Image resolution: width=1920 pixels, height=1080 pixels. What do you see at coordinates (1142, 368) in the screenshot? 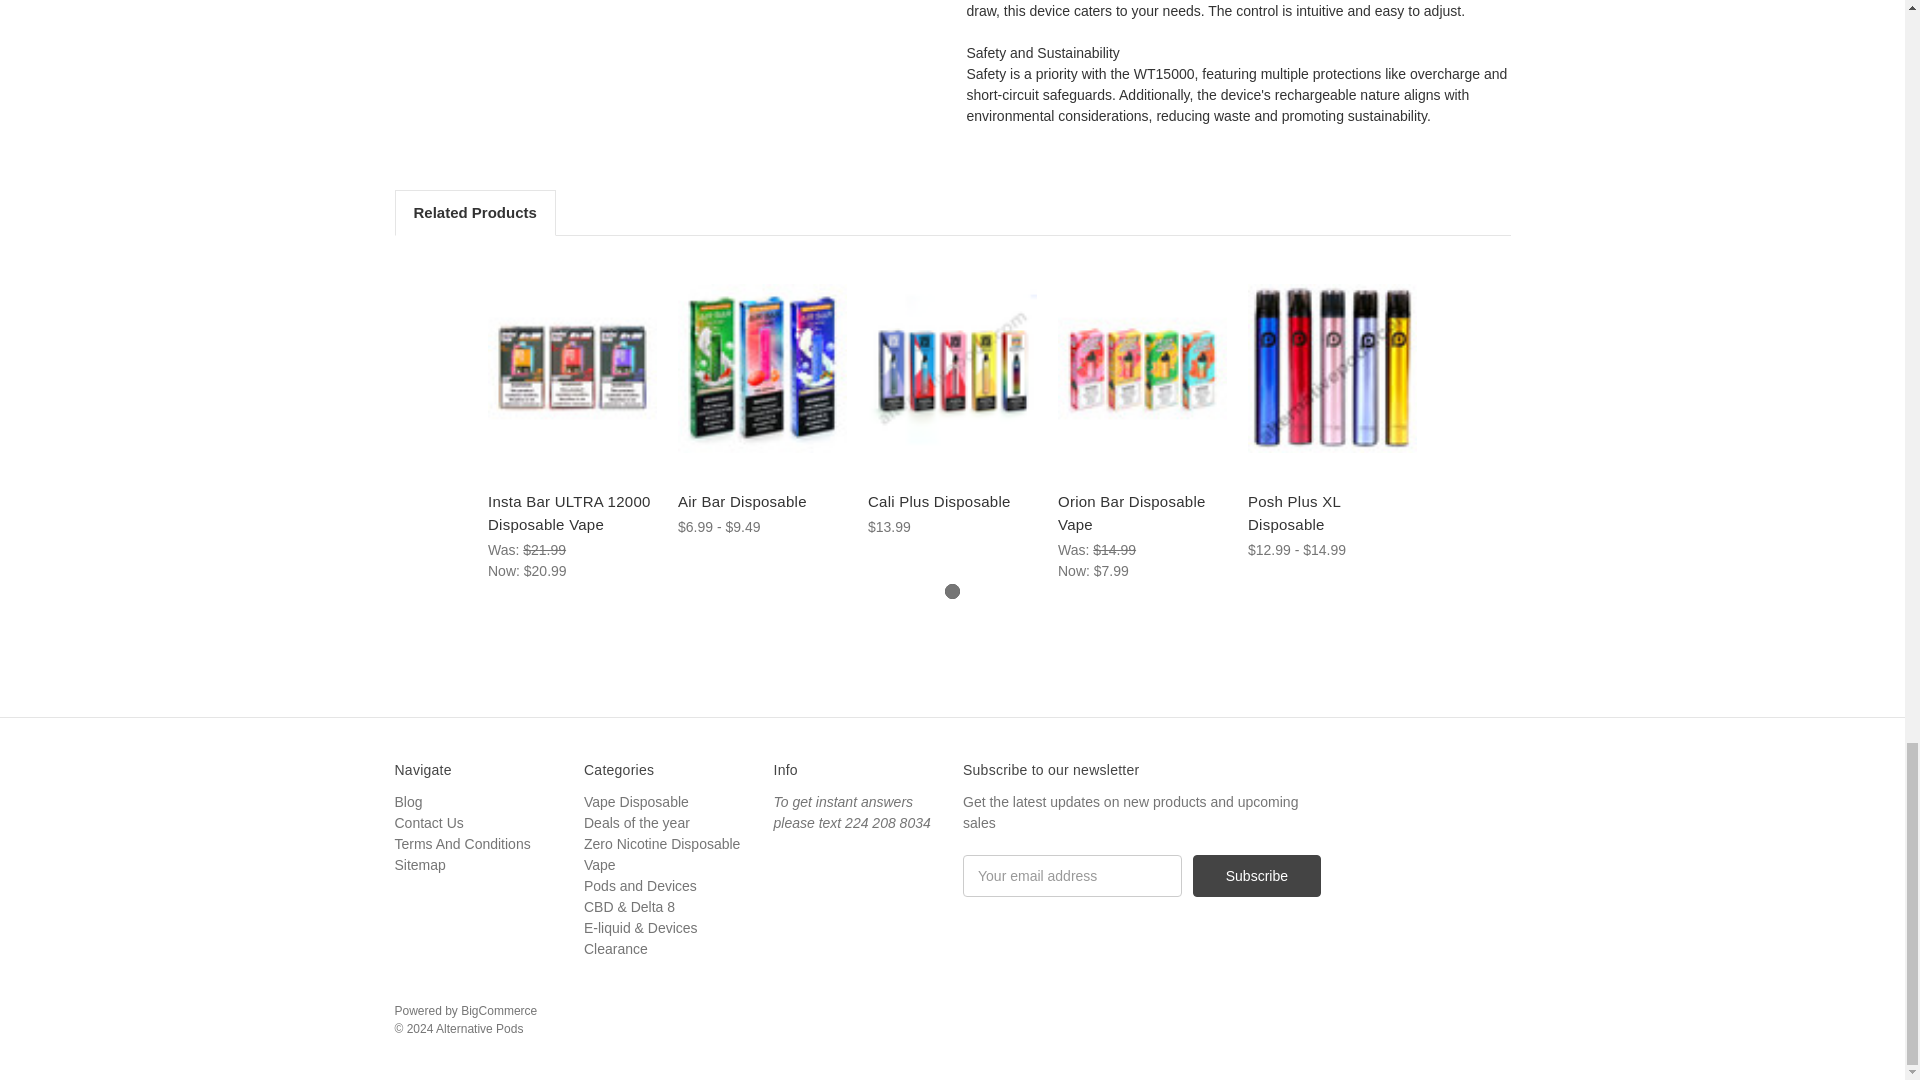
I see `Orion Bar Disposable Vape` at bounding box center [1142, 368].